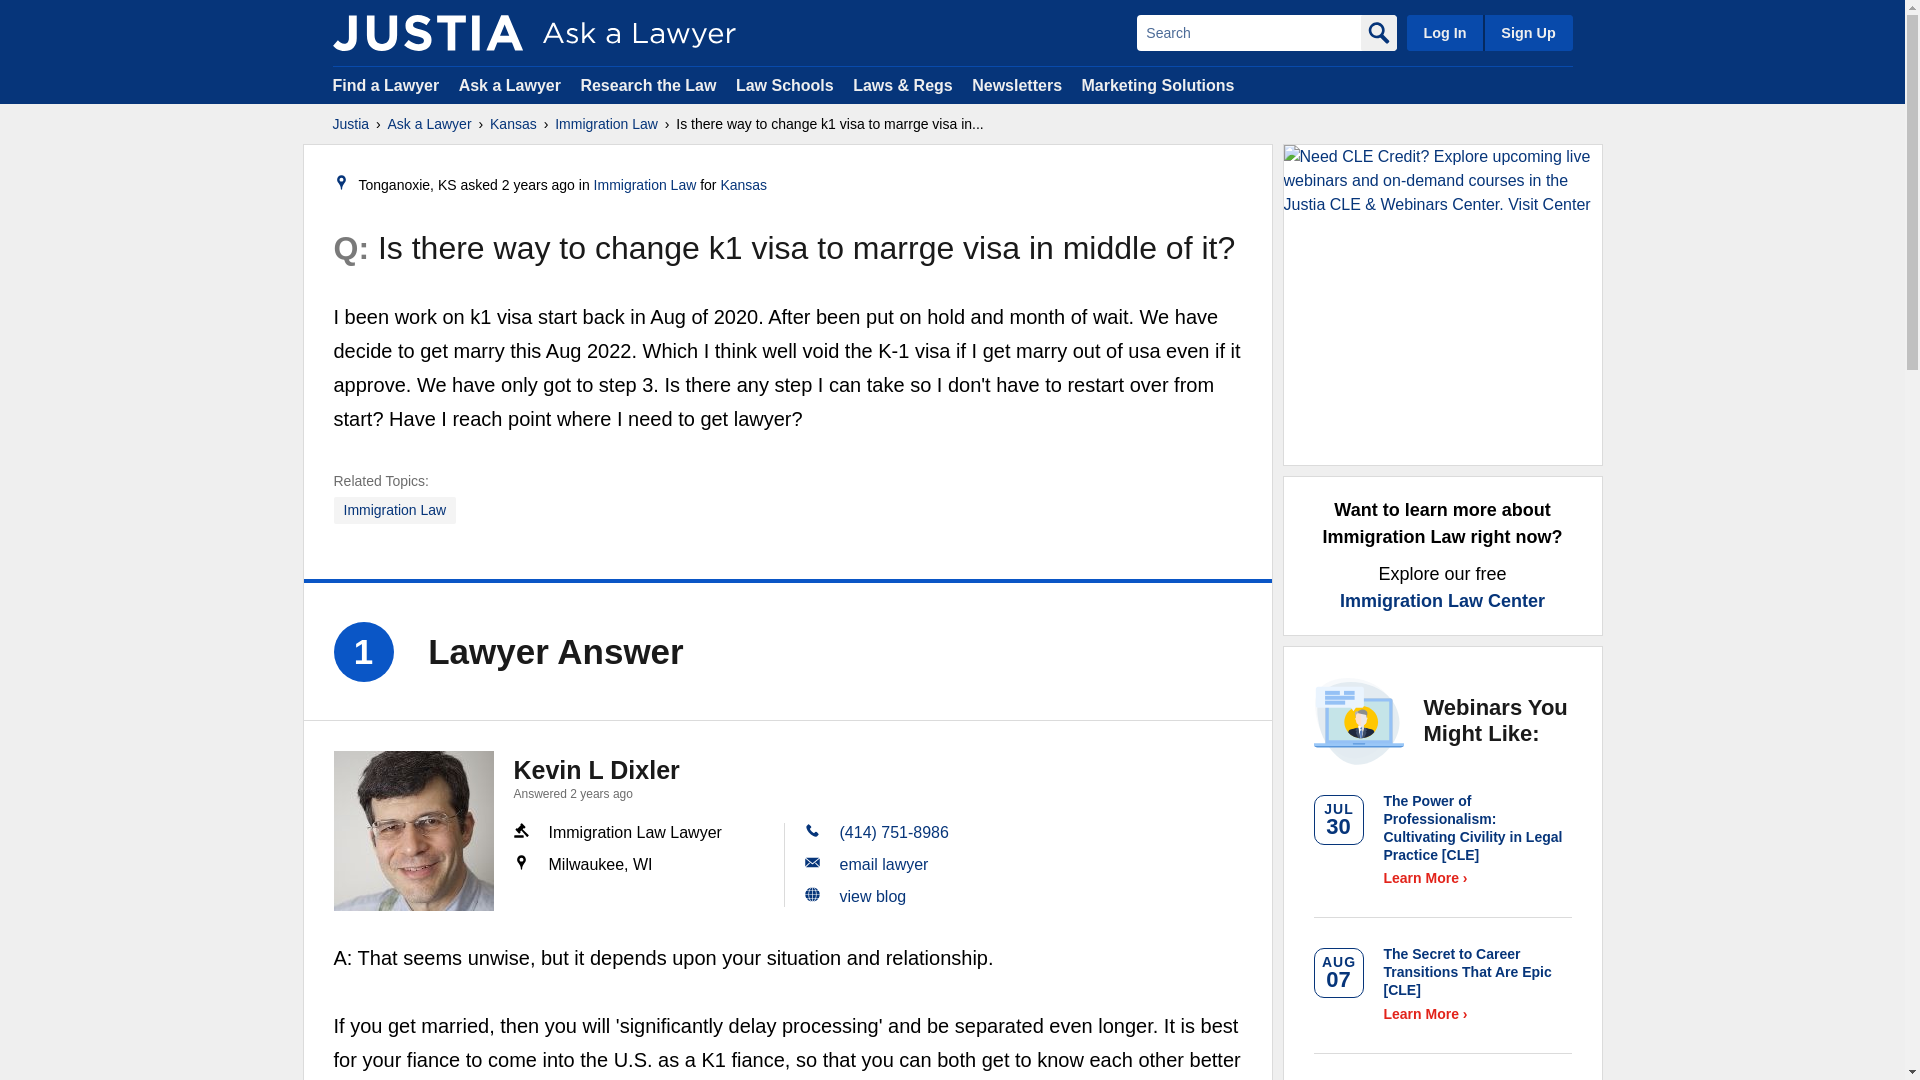 The height and width of the screenshot is (1080, 1920). I want to click on Immigration Law, so click(395, 510).